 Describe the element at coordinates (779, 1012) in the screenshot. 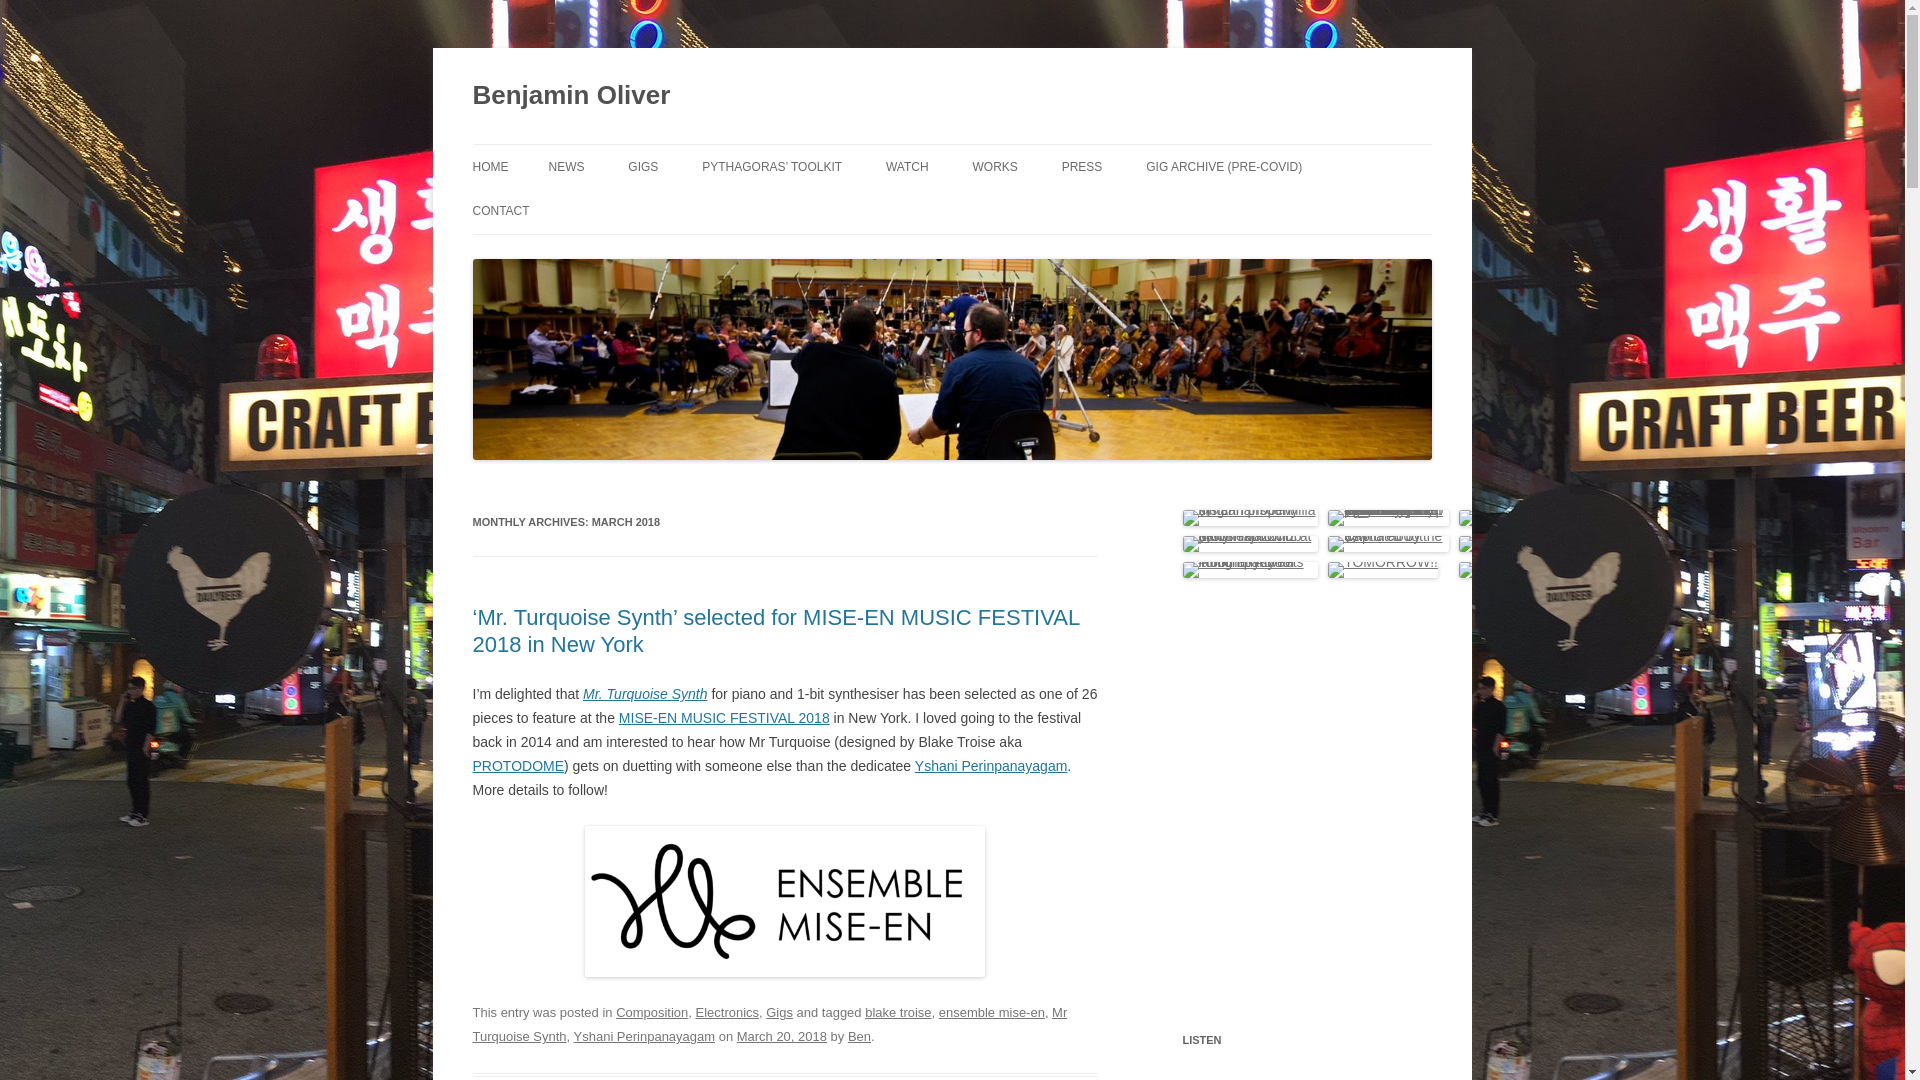

I see `Gigs` at that location.